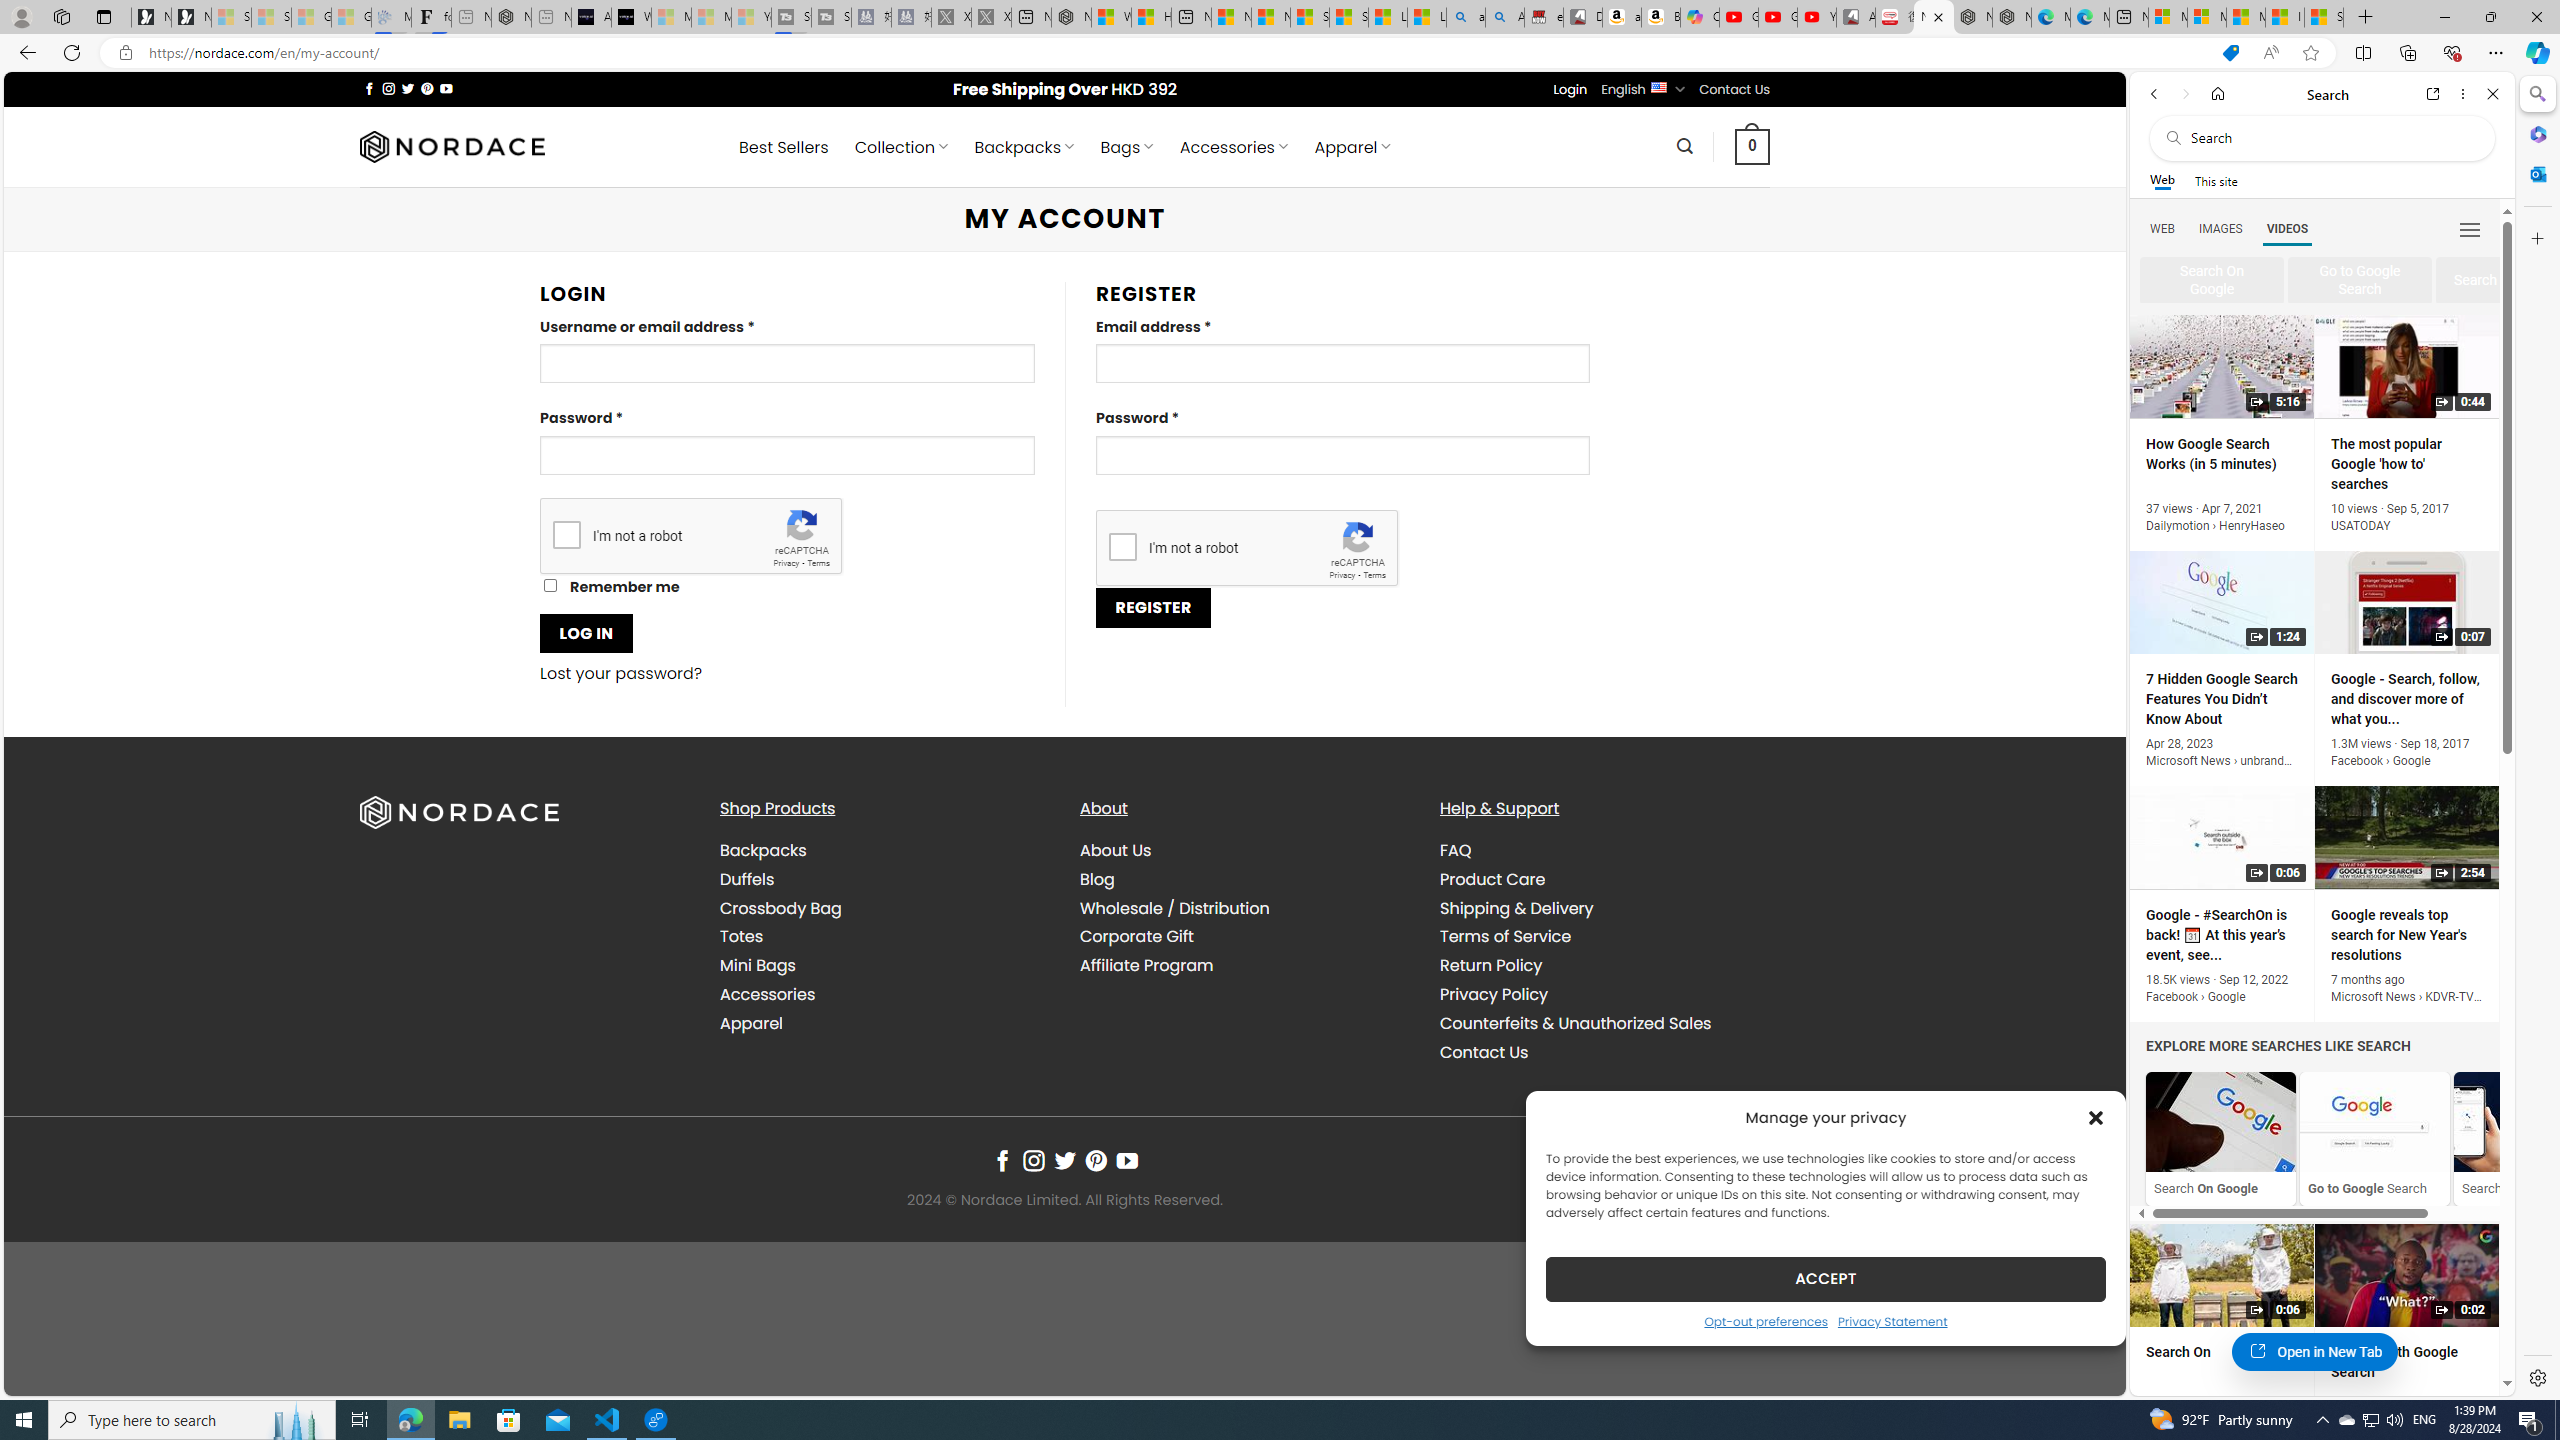  What do you see at coordinates (2184, 94) in the screenshot?
I see `Forward` at bounding box center [2184, 94].